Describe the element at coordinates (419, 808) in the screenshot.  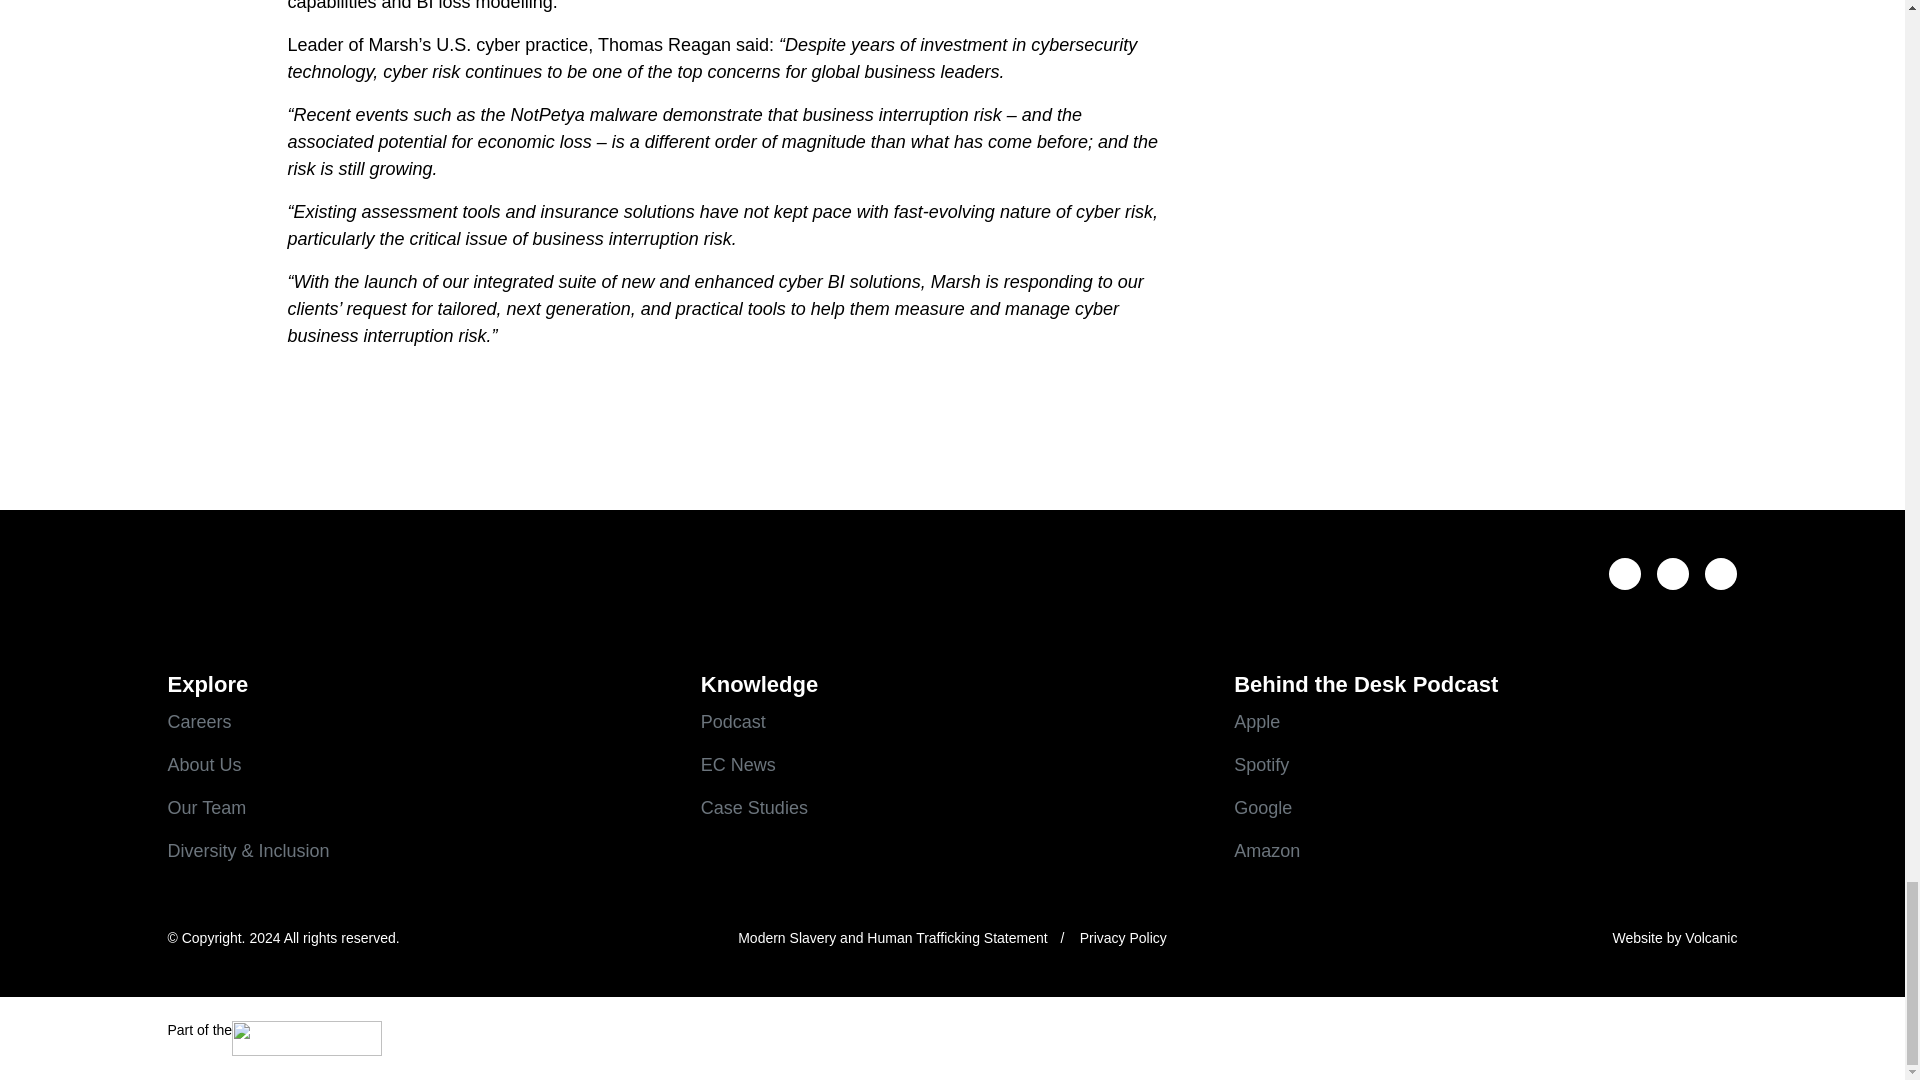
I see `Our Team` at that location.